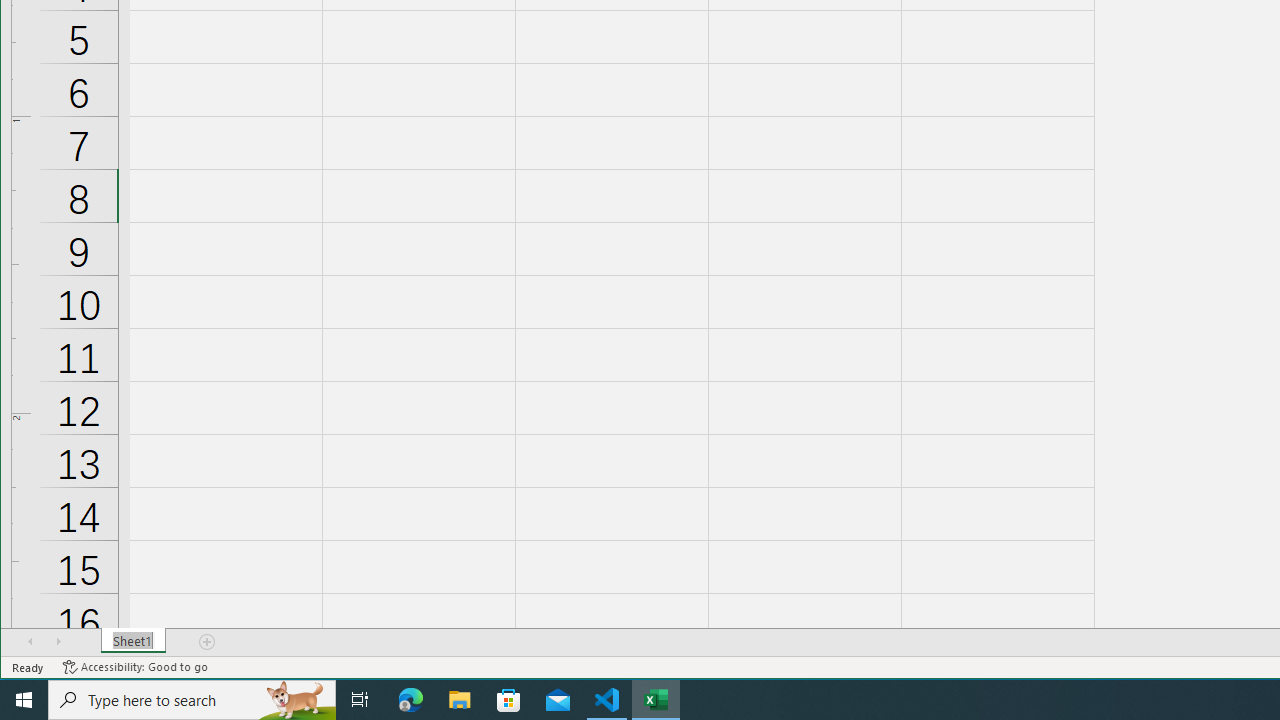  Describe the element at coordinates (656, 700) in the screenshot. I see `Excel - 1 running window` at that location.